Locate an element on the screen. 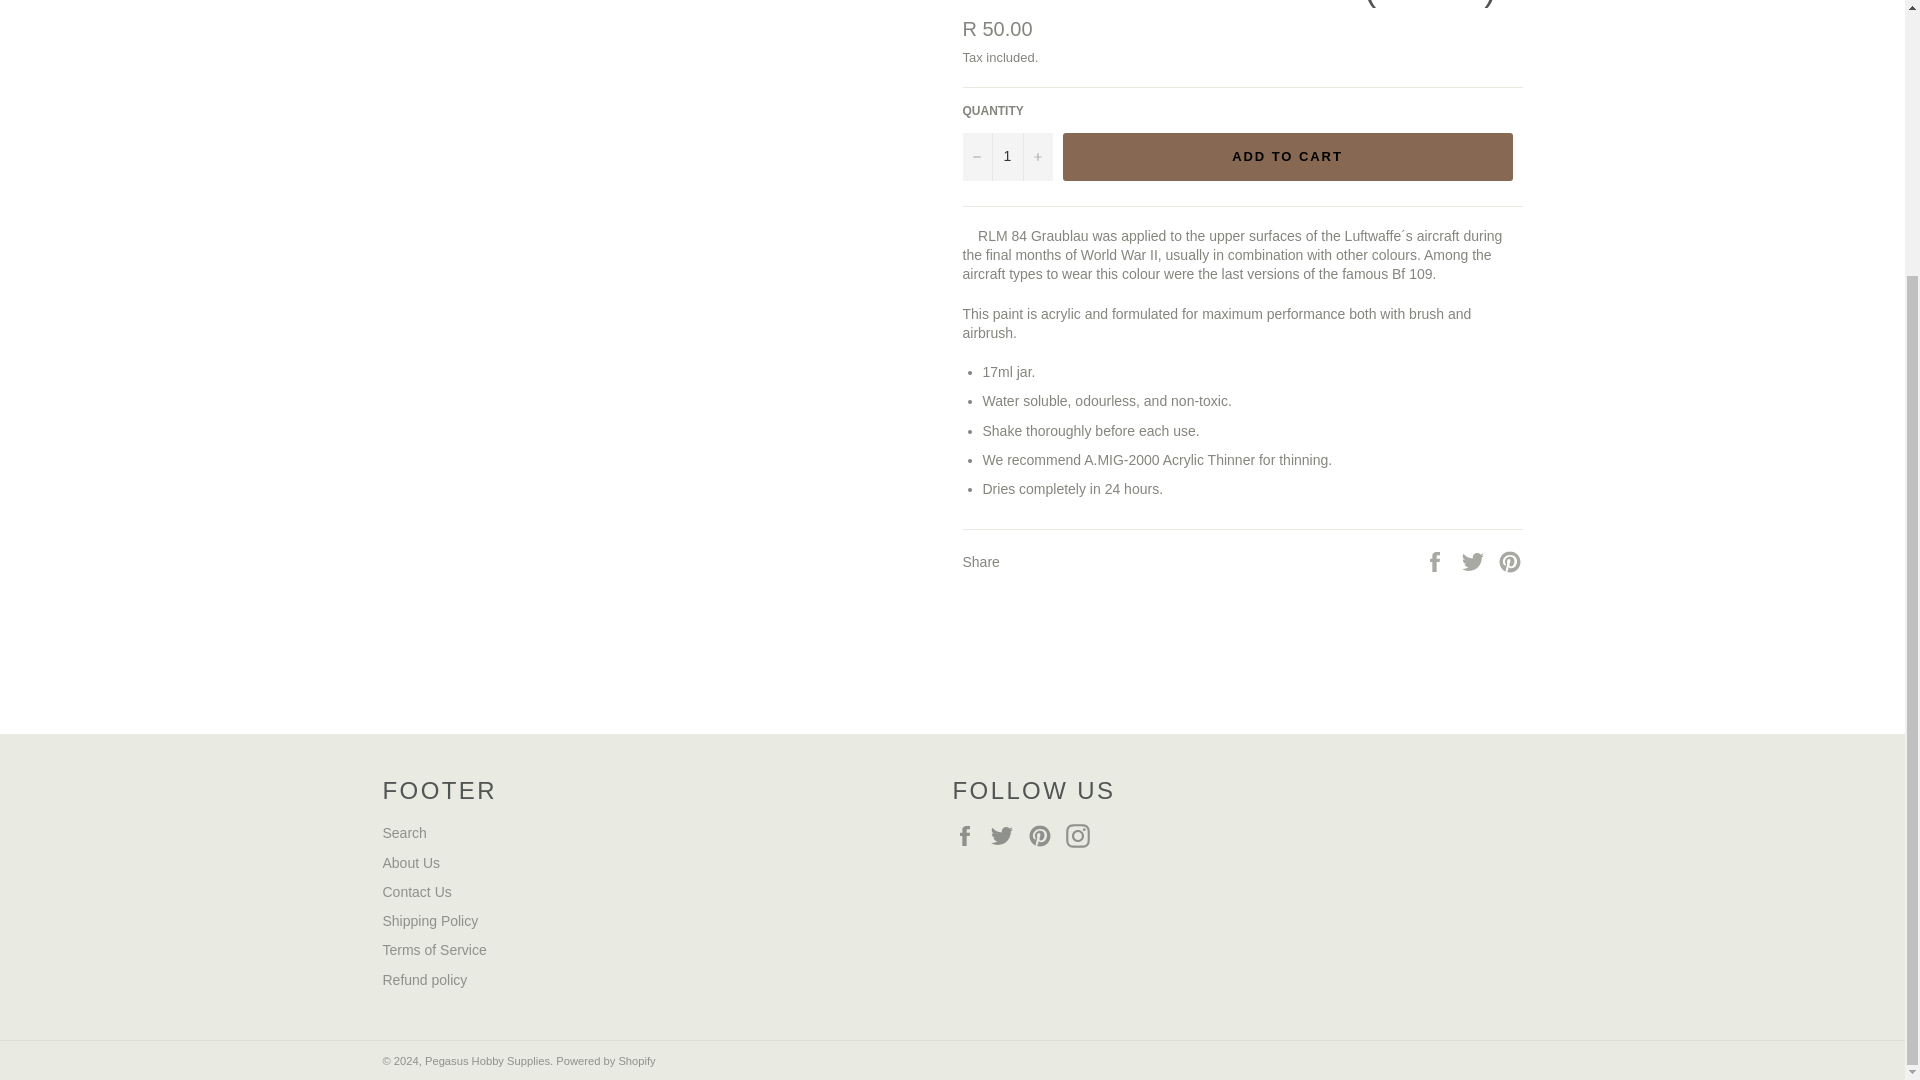  Pegasus Hobby Supplies on Twitter is located at coordinates (1006, 836).